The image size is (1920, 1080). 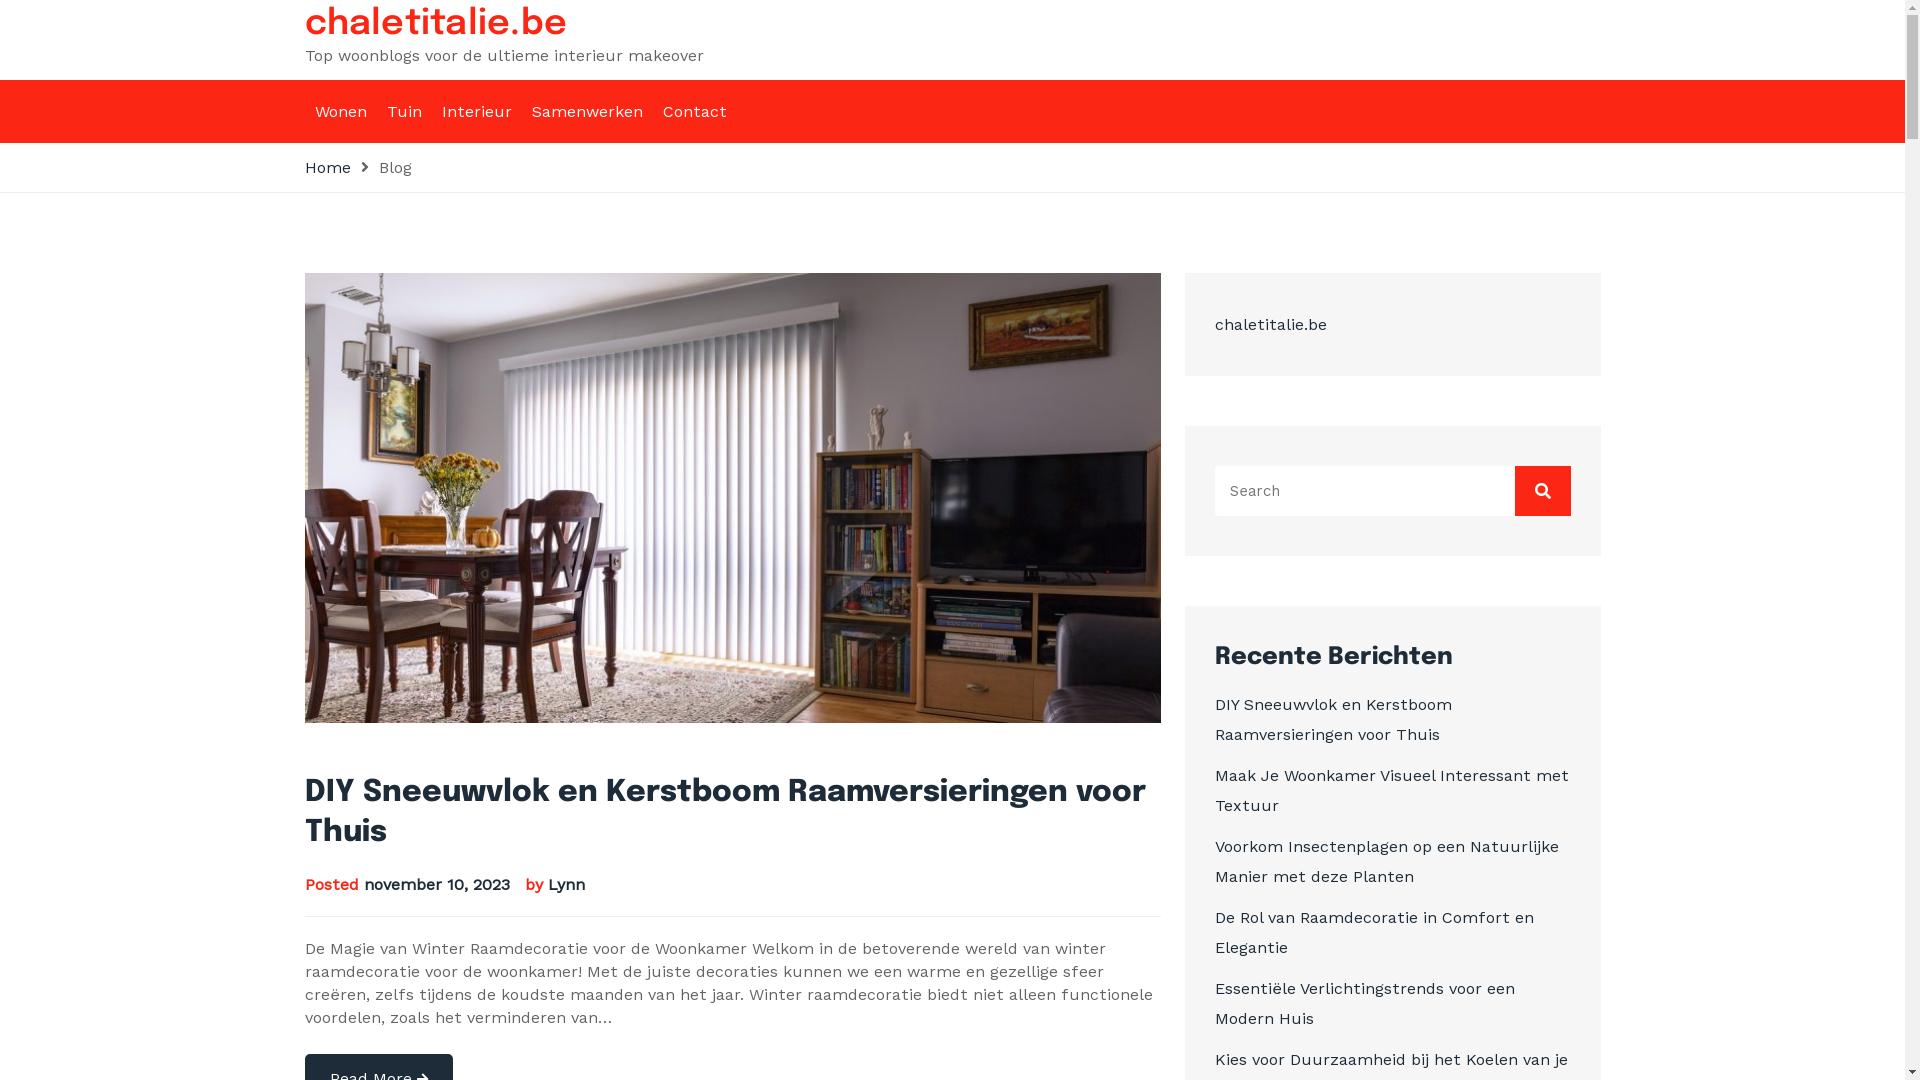 I want to click on Home, so click(x=327, y=168).